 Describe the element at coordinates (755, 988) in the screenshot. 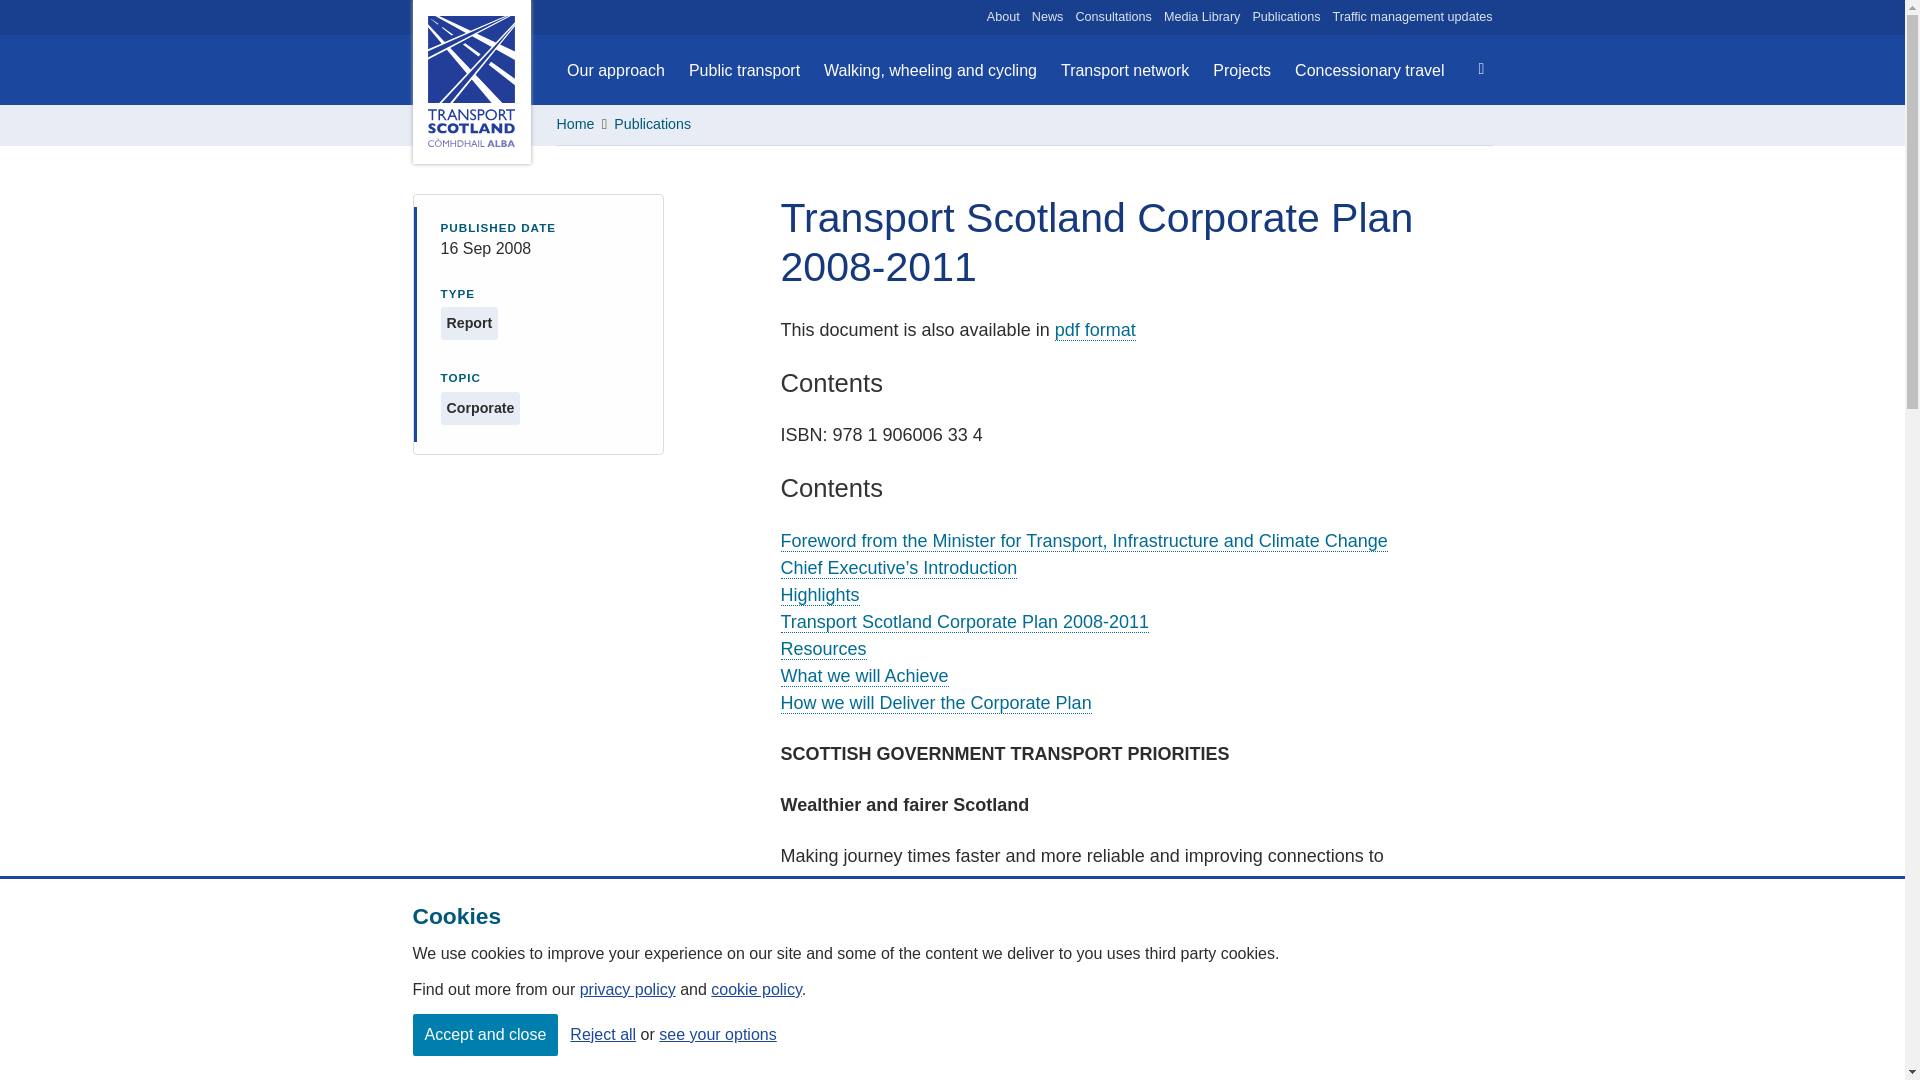

I see `cookie policy` at that location.